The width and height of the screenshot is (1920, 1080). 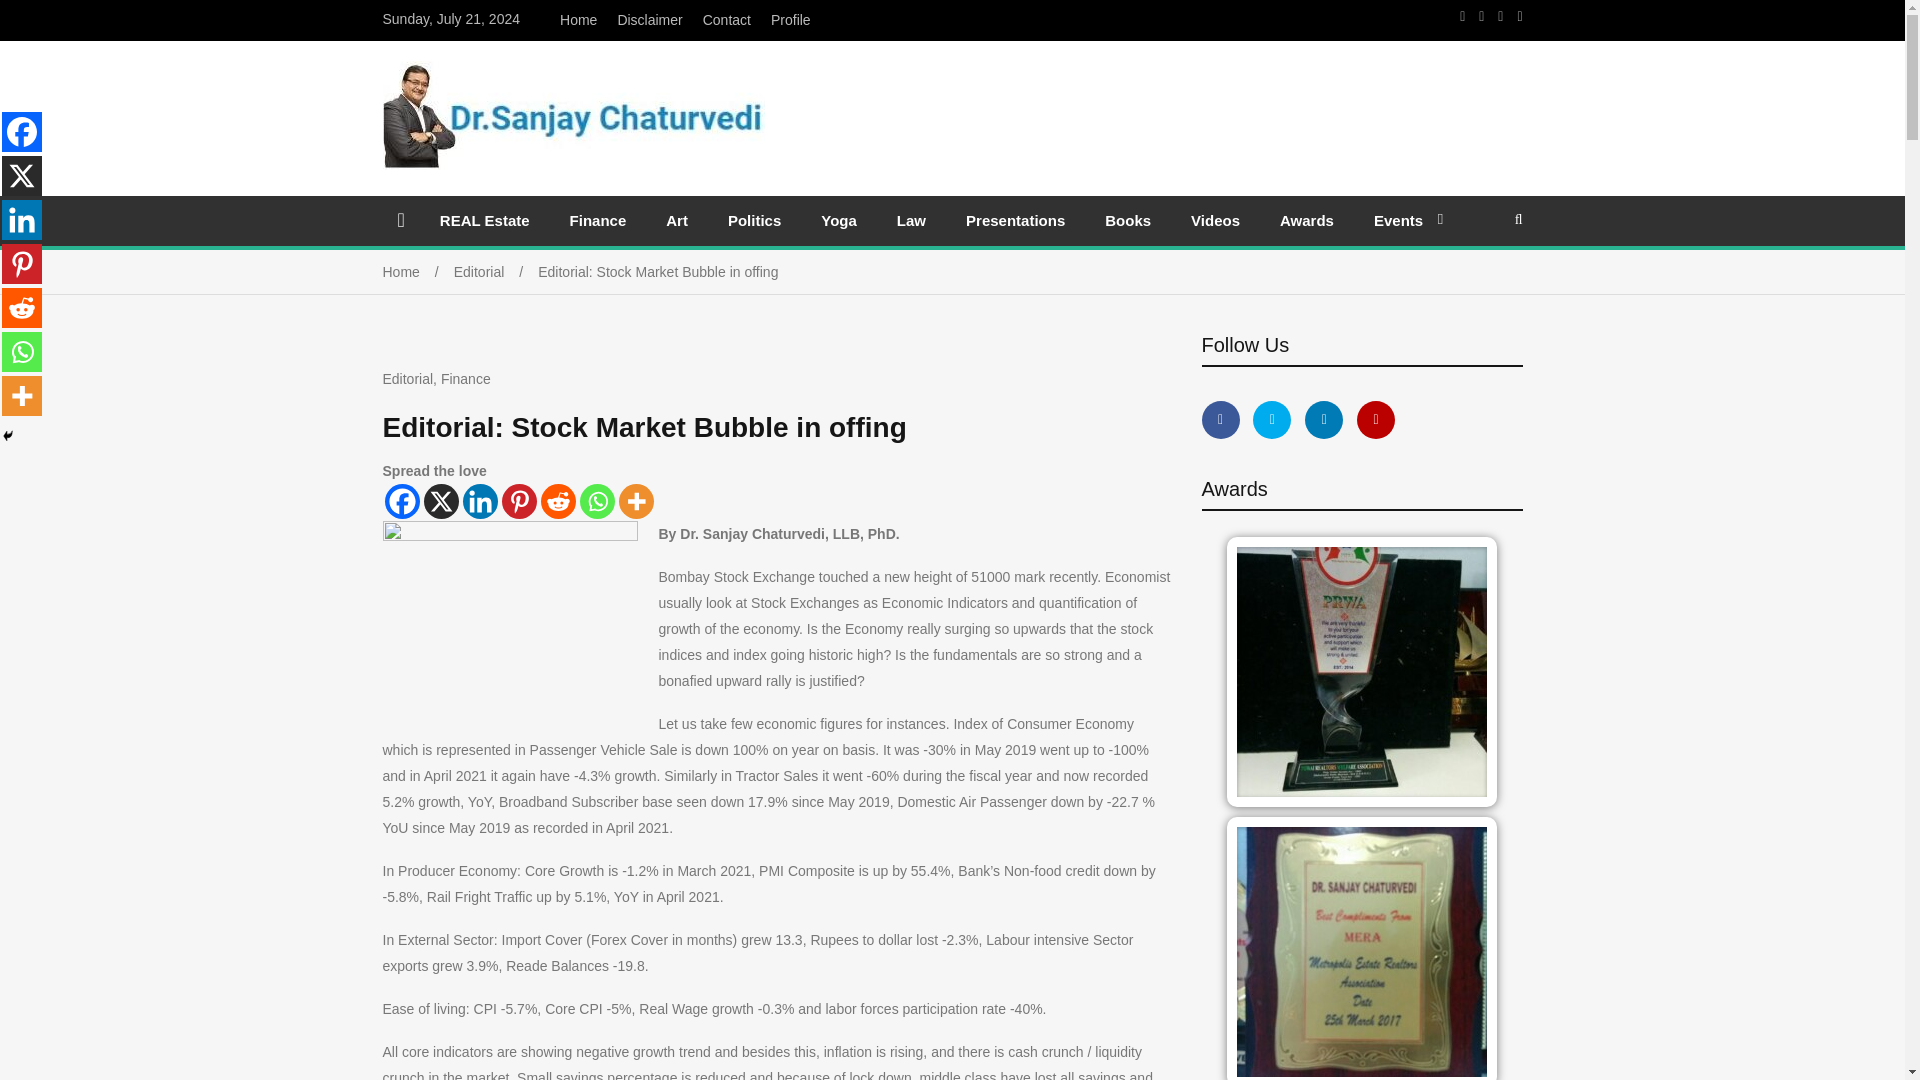 What do you see at coordinates (578, 20) in the screenshot?
I see `Home` at bounding box center [578, 20].